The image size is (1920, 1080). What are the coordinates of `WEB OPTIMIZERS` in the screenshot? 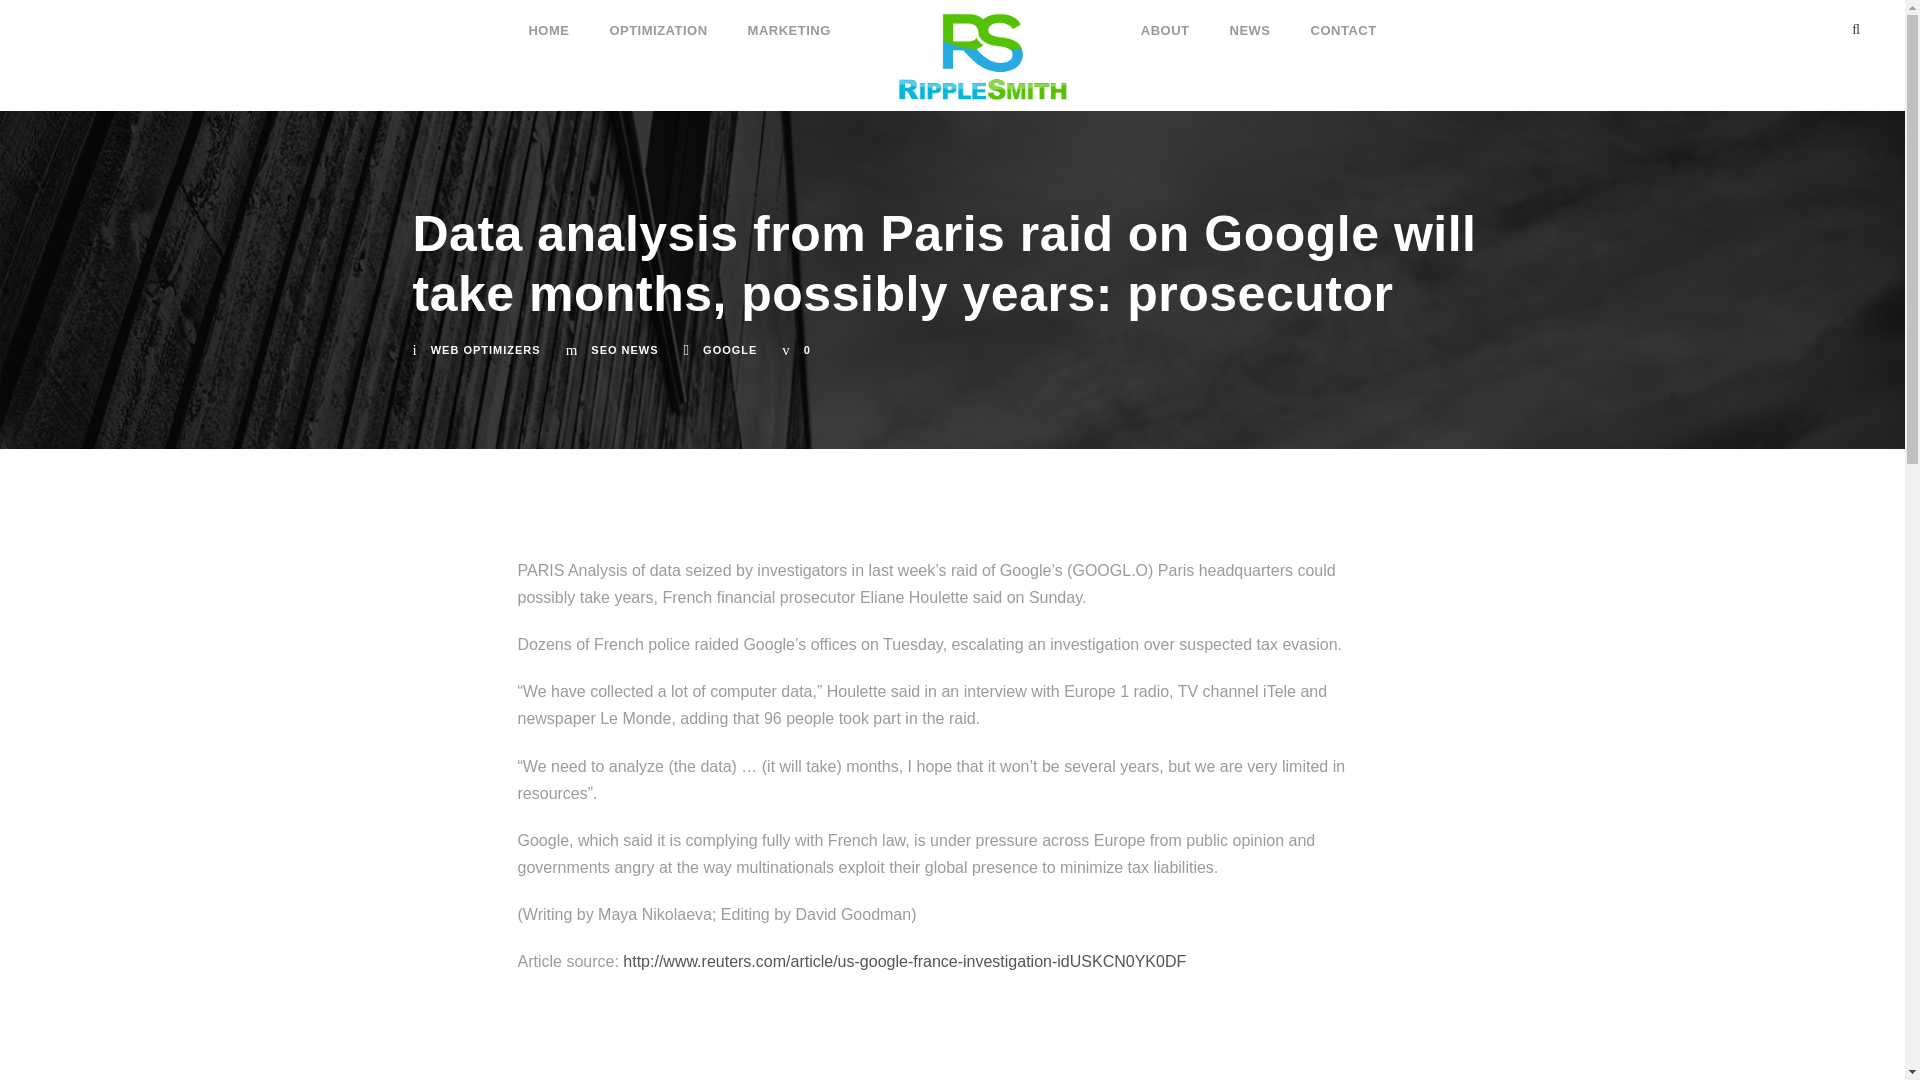 It's located at (486, 350).